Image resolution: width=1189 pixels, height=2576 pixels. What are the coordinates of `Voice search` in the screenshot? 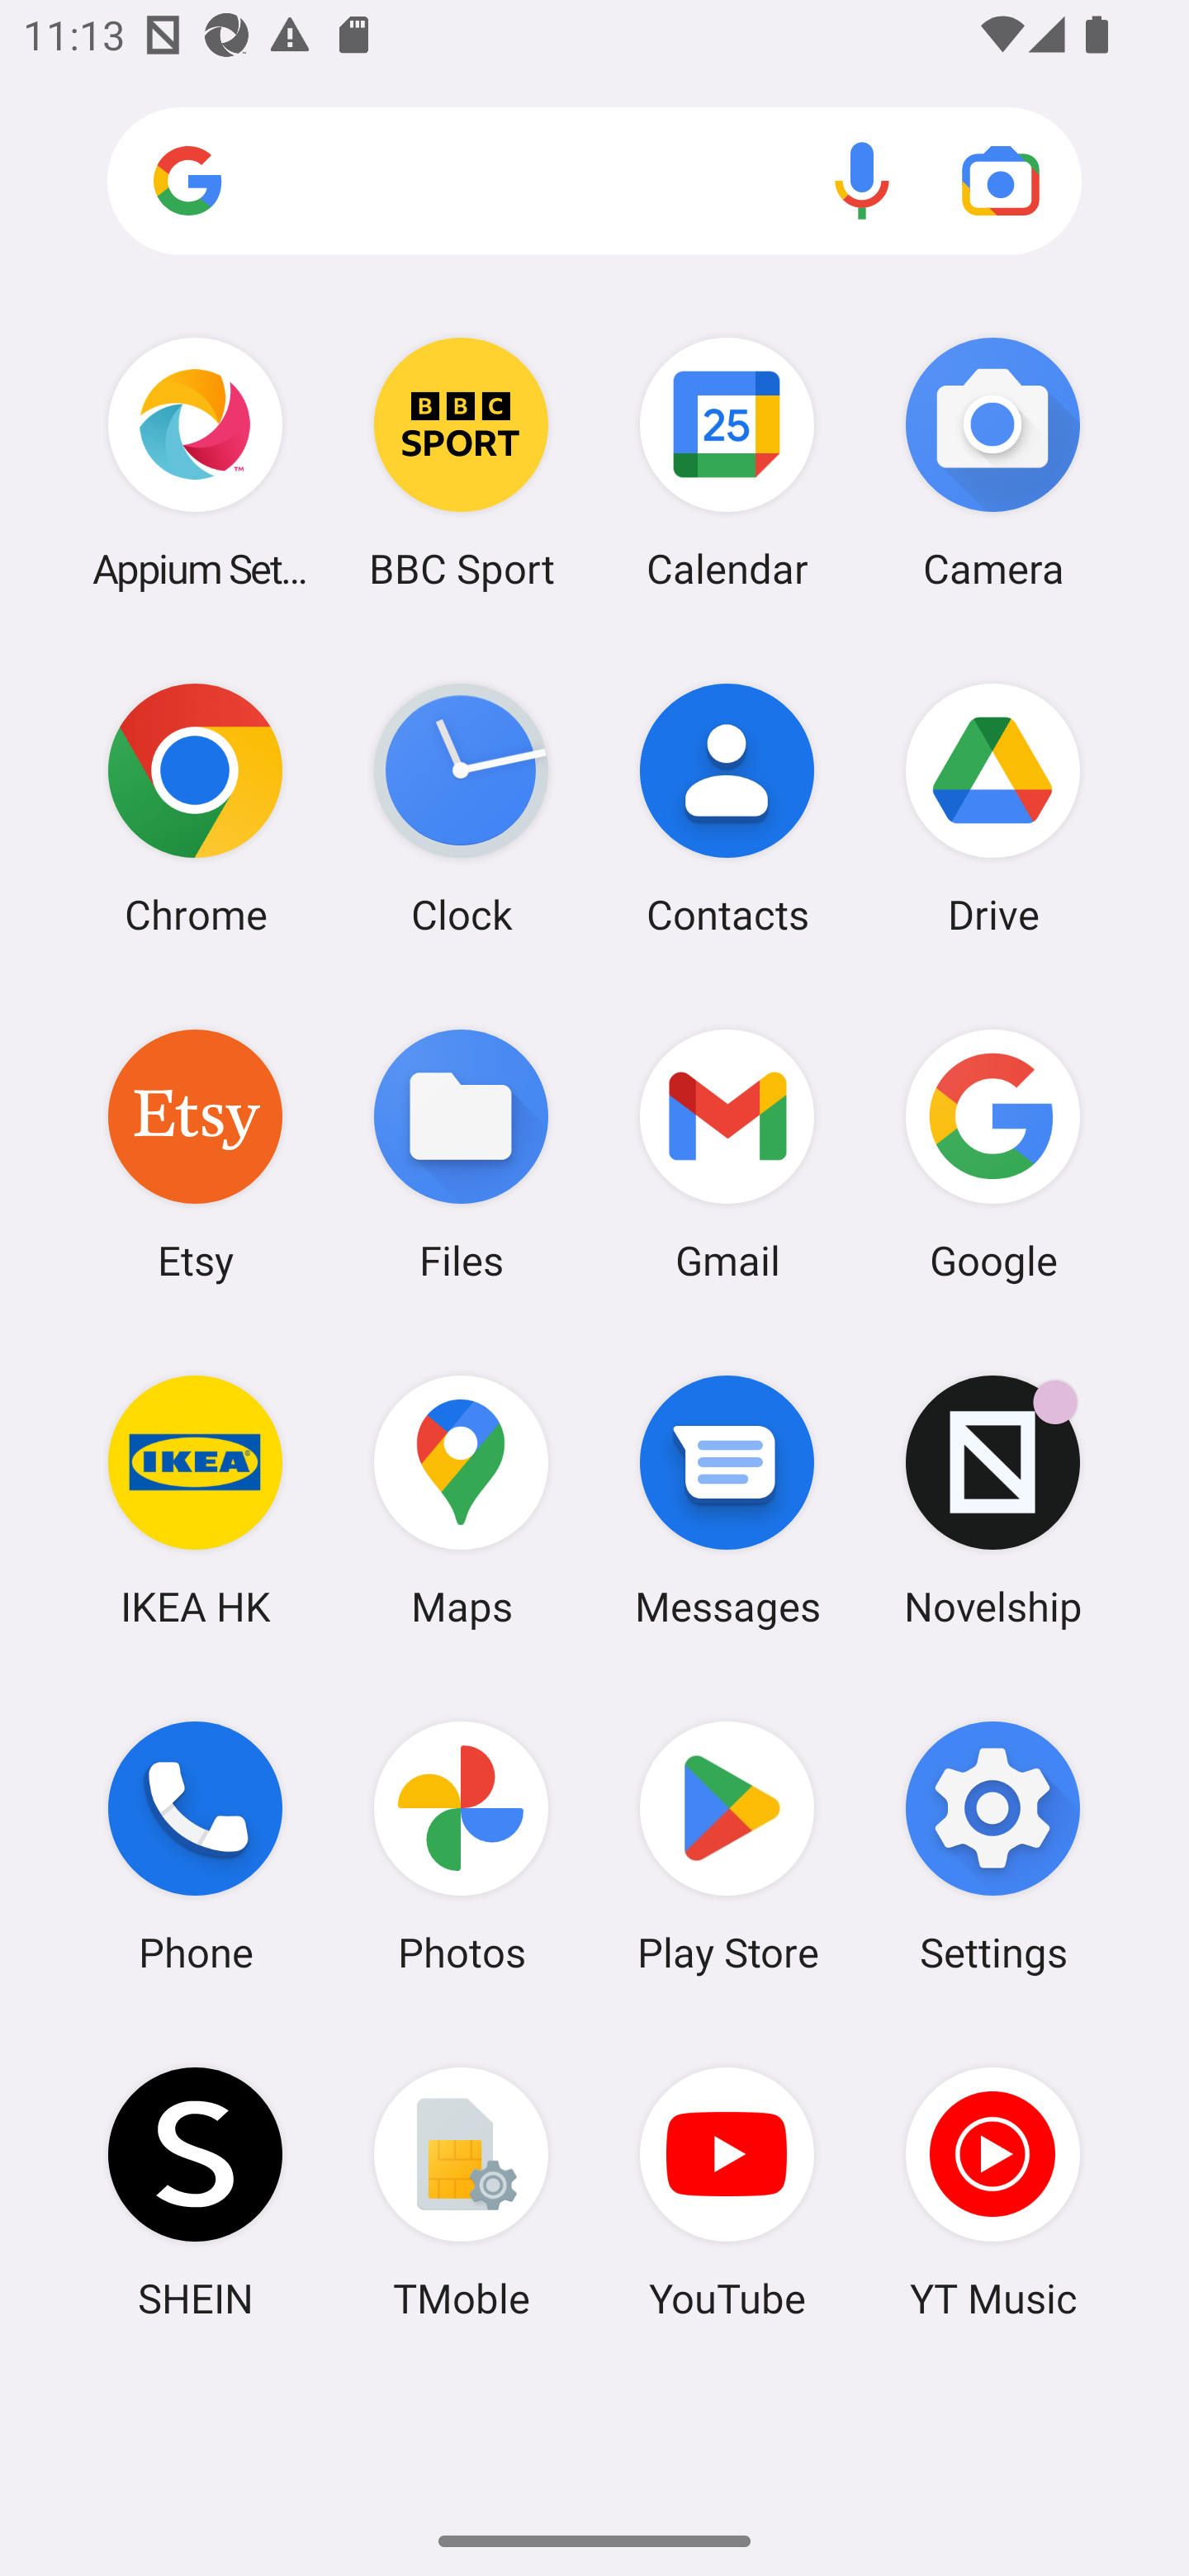 It's located at (862, 180).